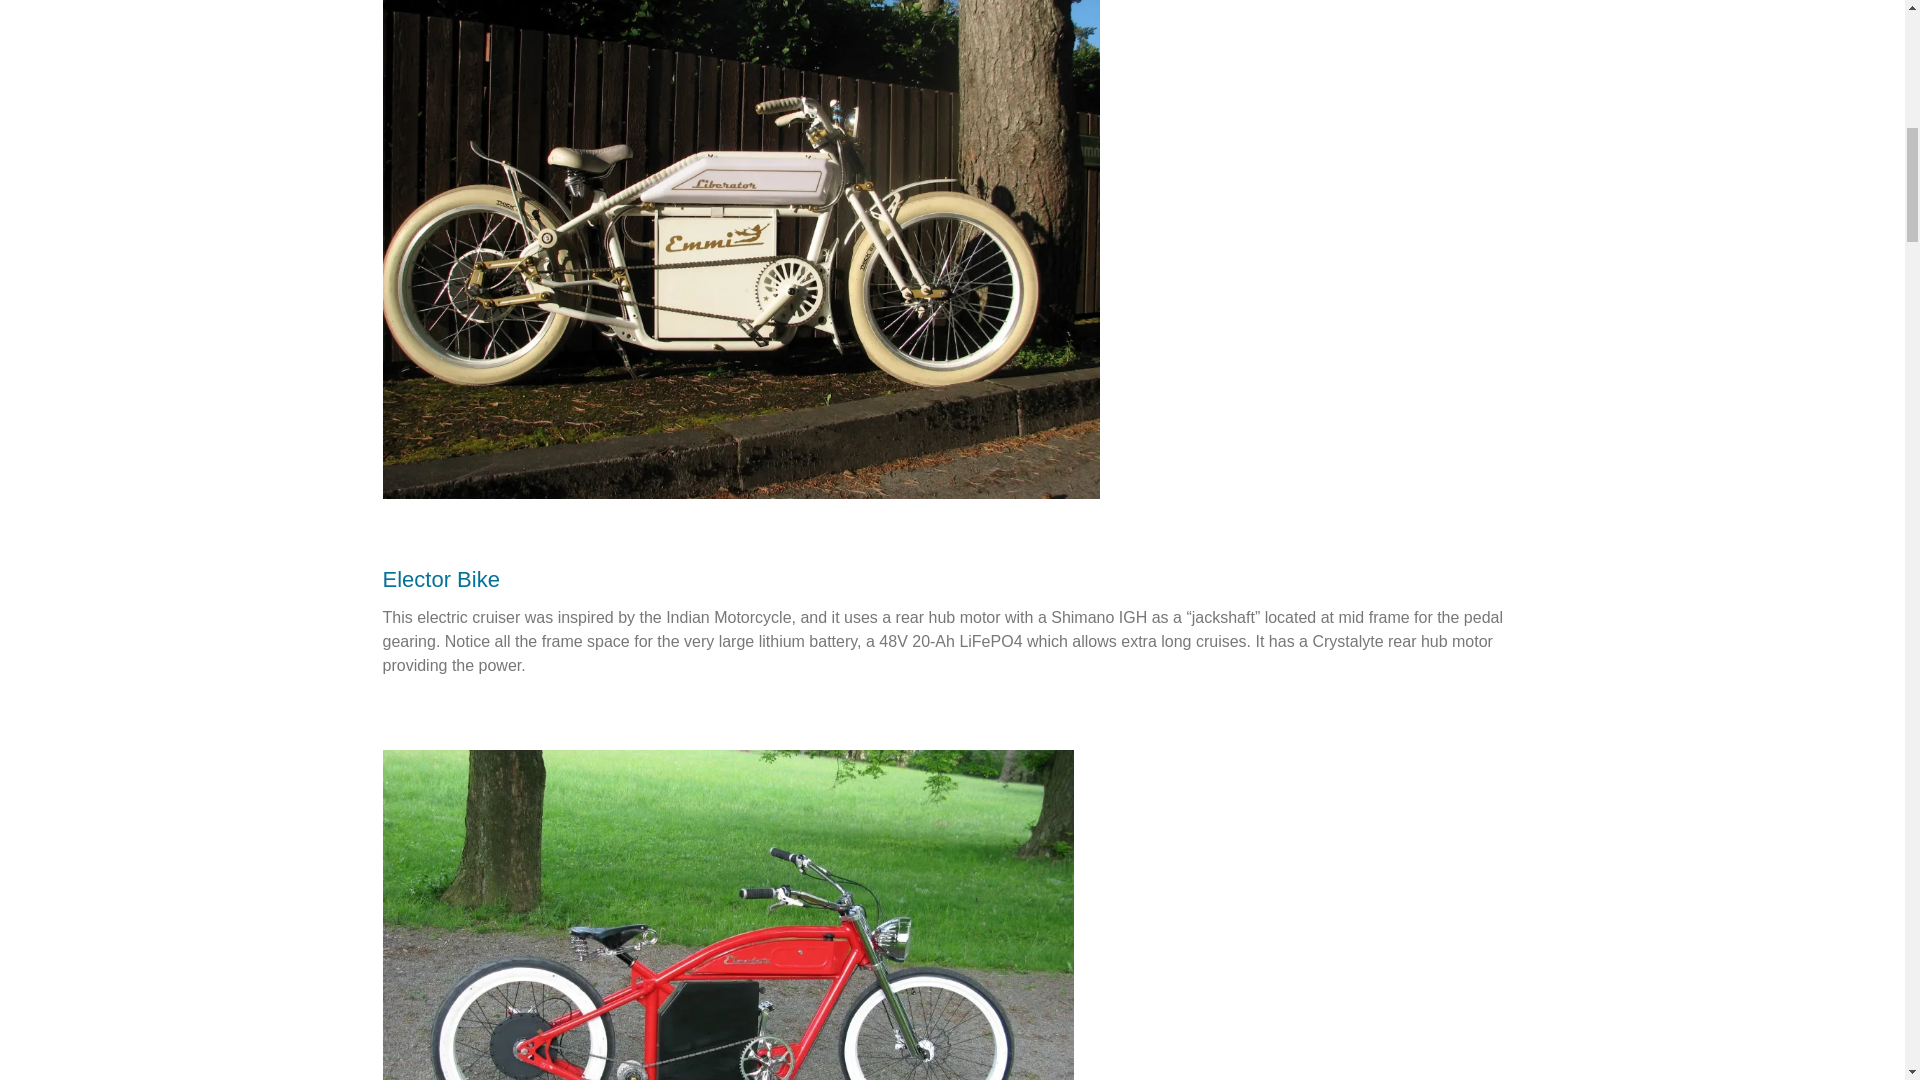 Image resolution: width=1920 pixels, height=1080 pixels. I want to click on Elector Bike, so click(440, 579).